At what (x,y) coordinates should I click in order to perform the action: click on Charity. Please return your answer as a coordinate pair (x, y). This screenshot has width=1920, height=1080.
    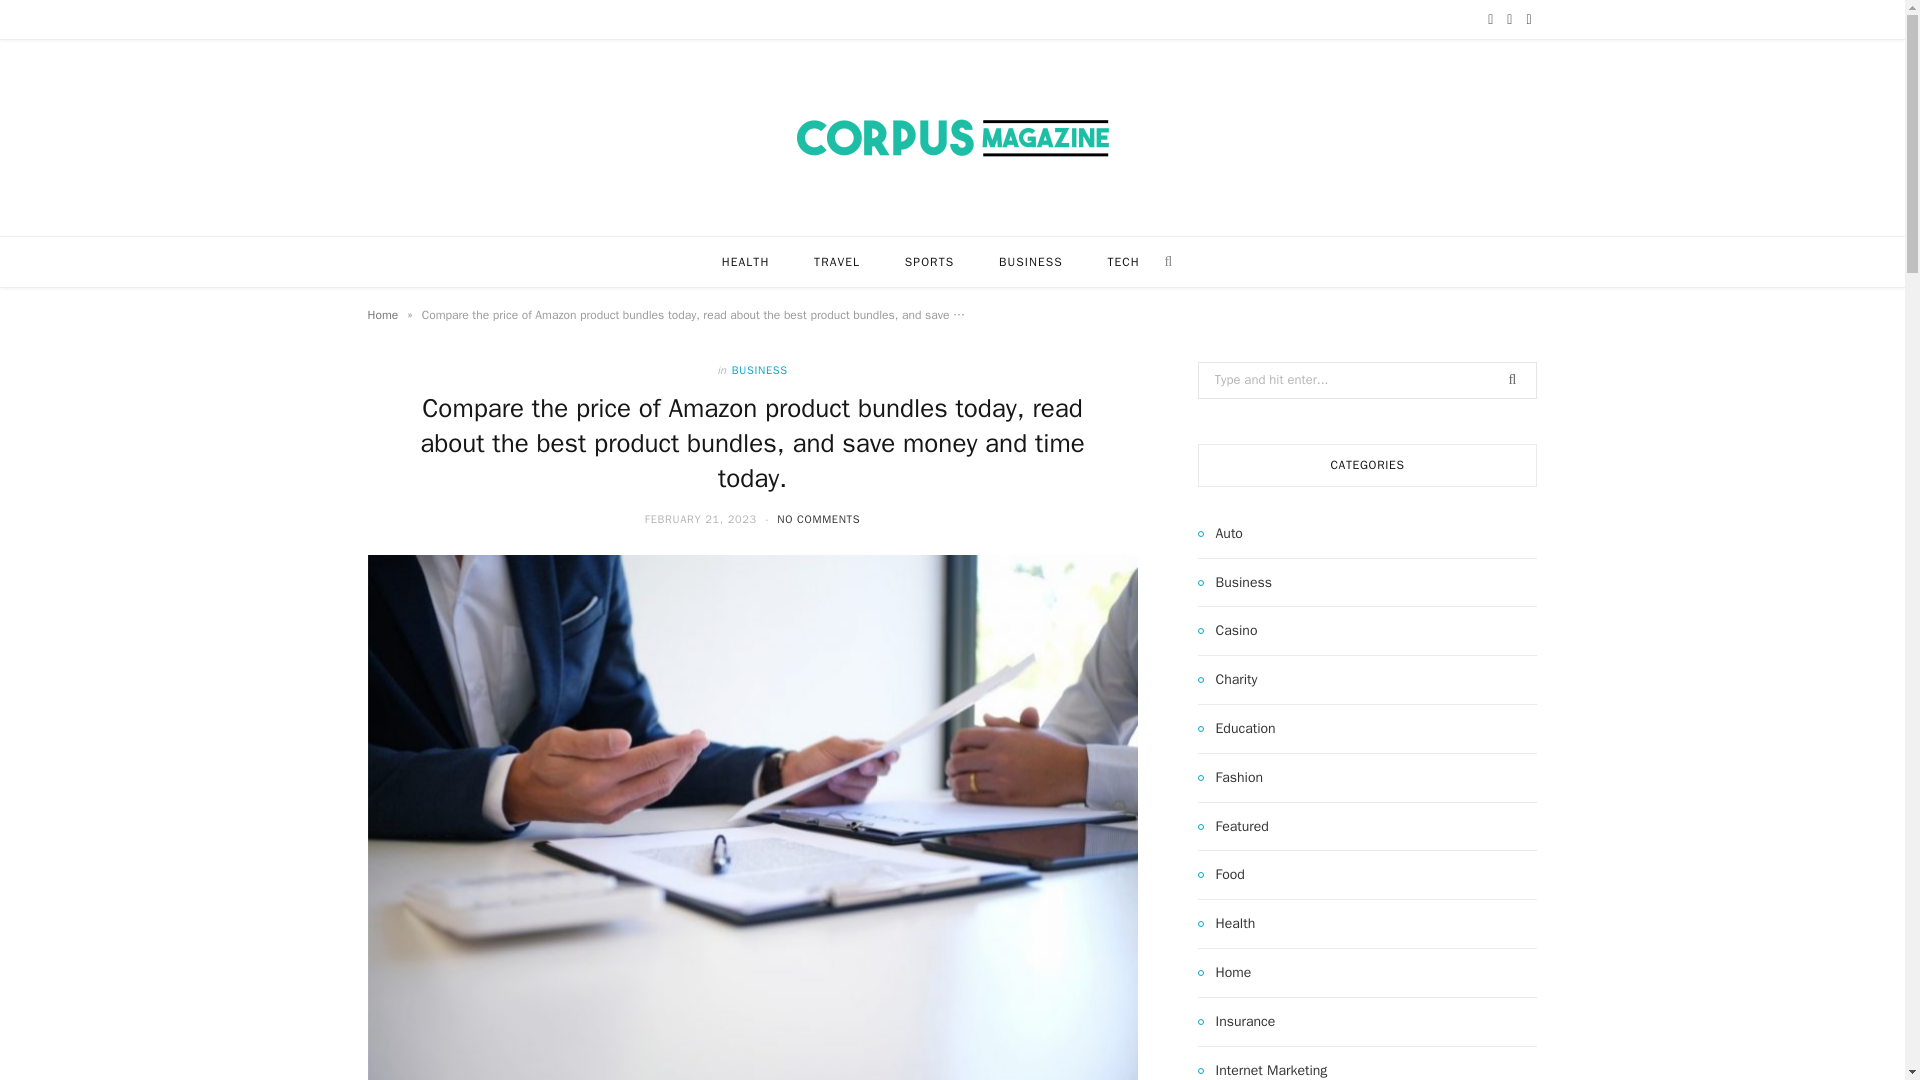
    Looking at the image, I should click on (1228, 680).